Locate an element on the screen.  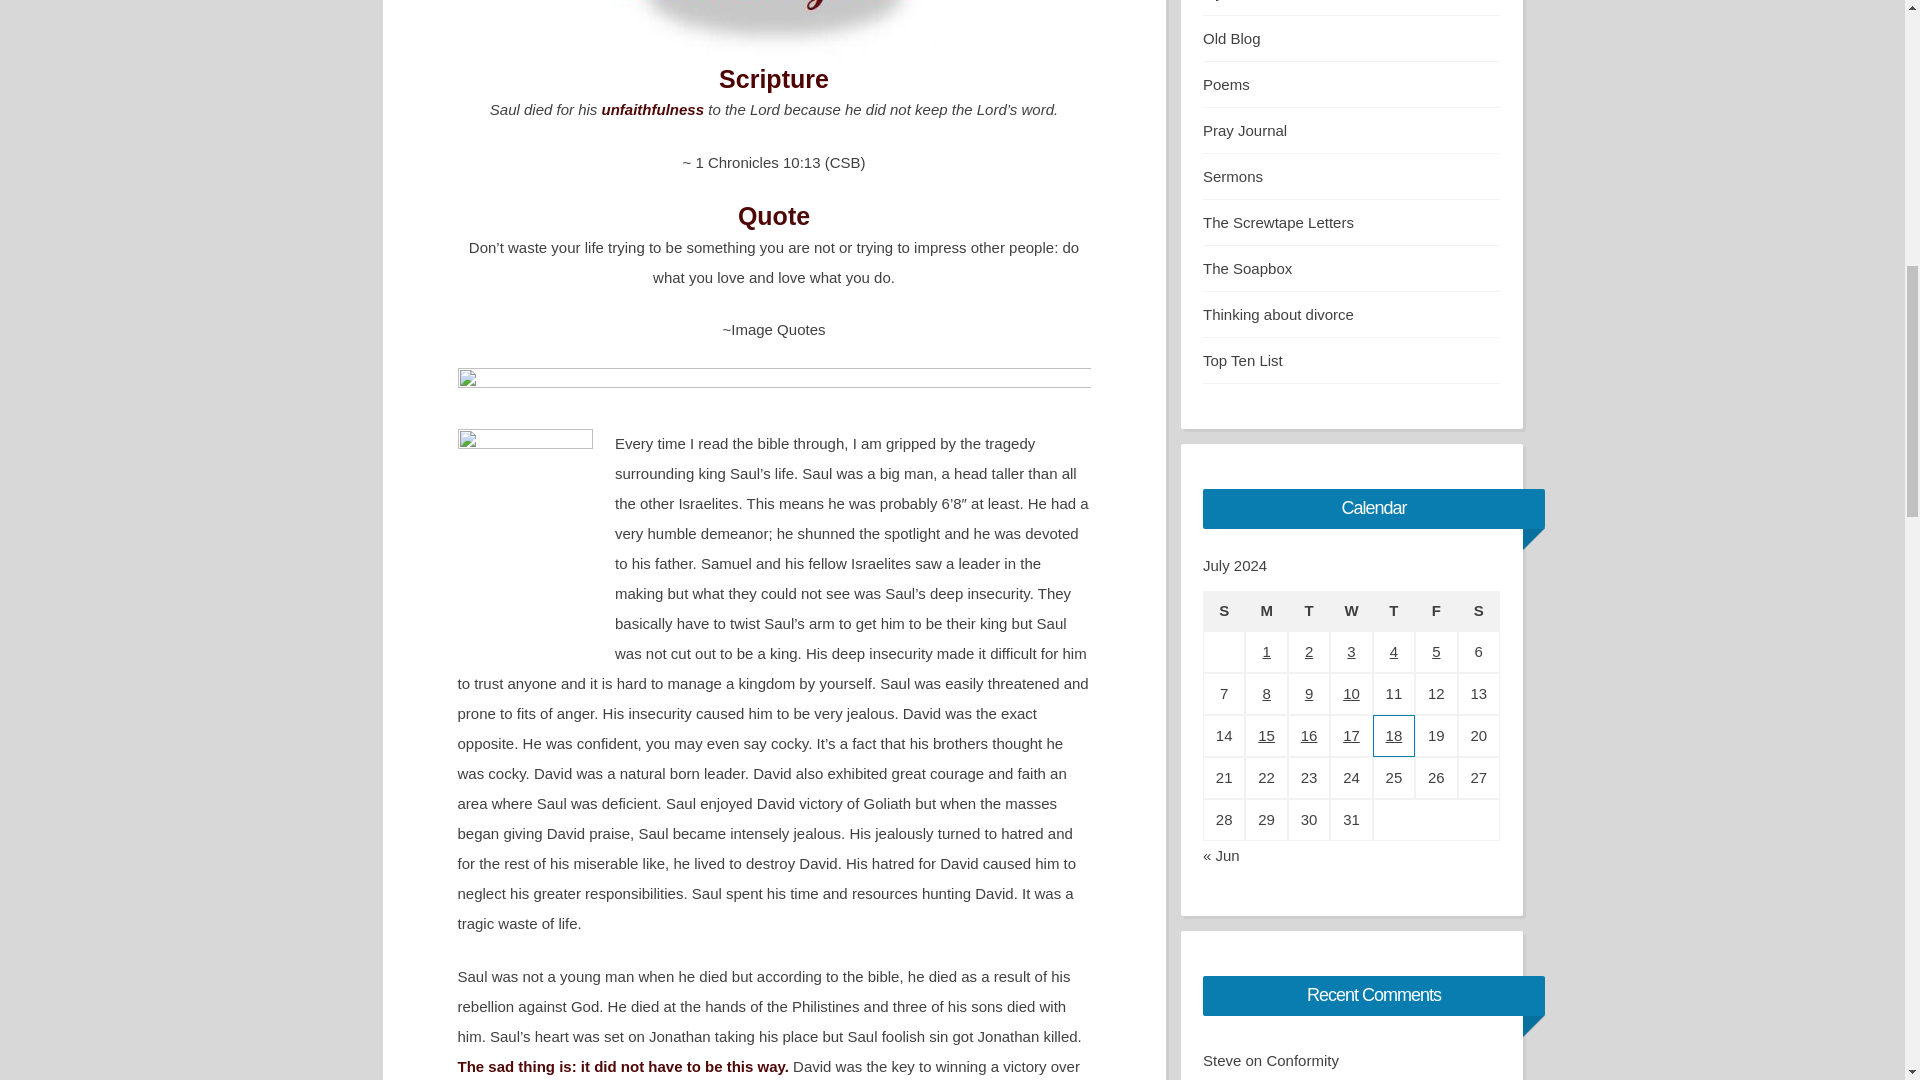
Sunday is located at coordinates (1224, 610).